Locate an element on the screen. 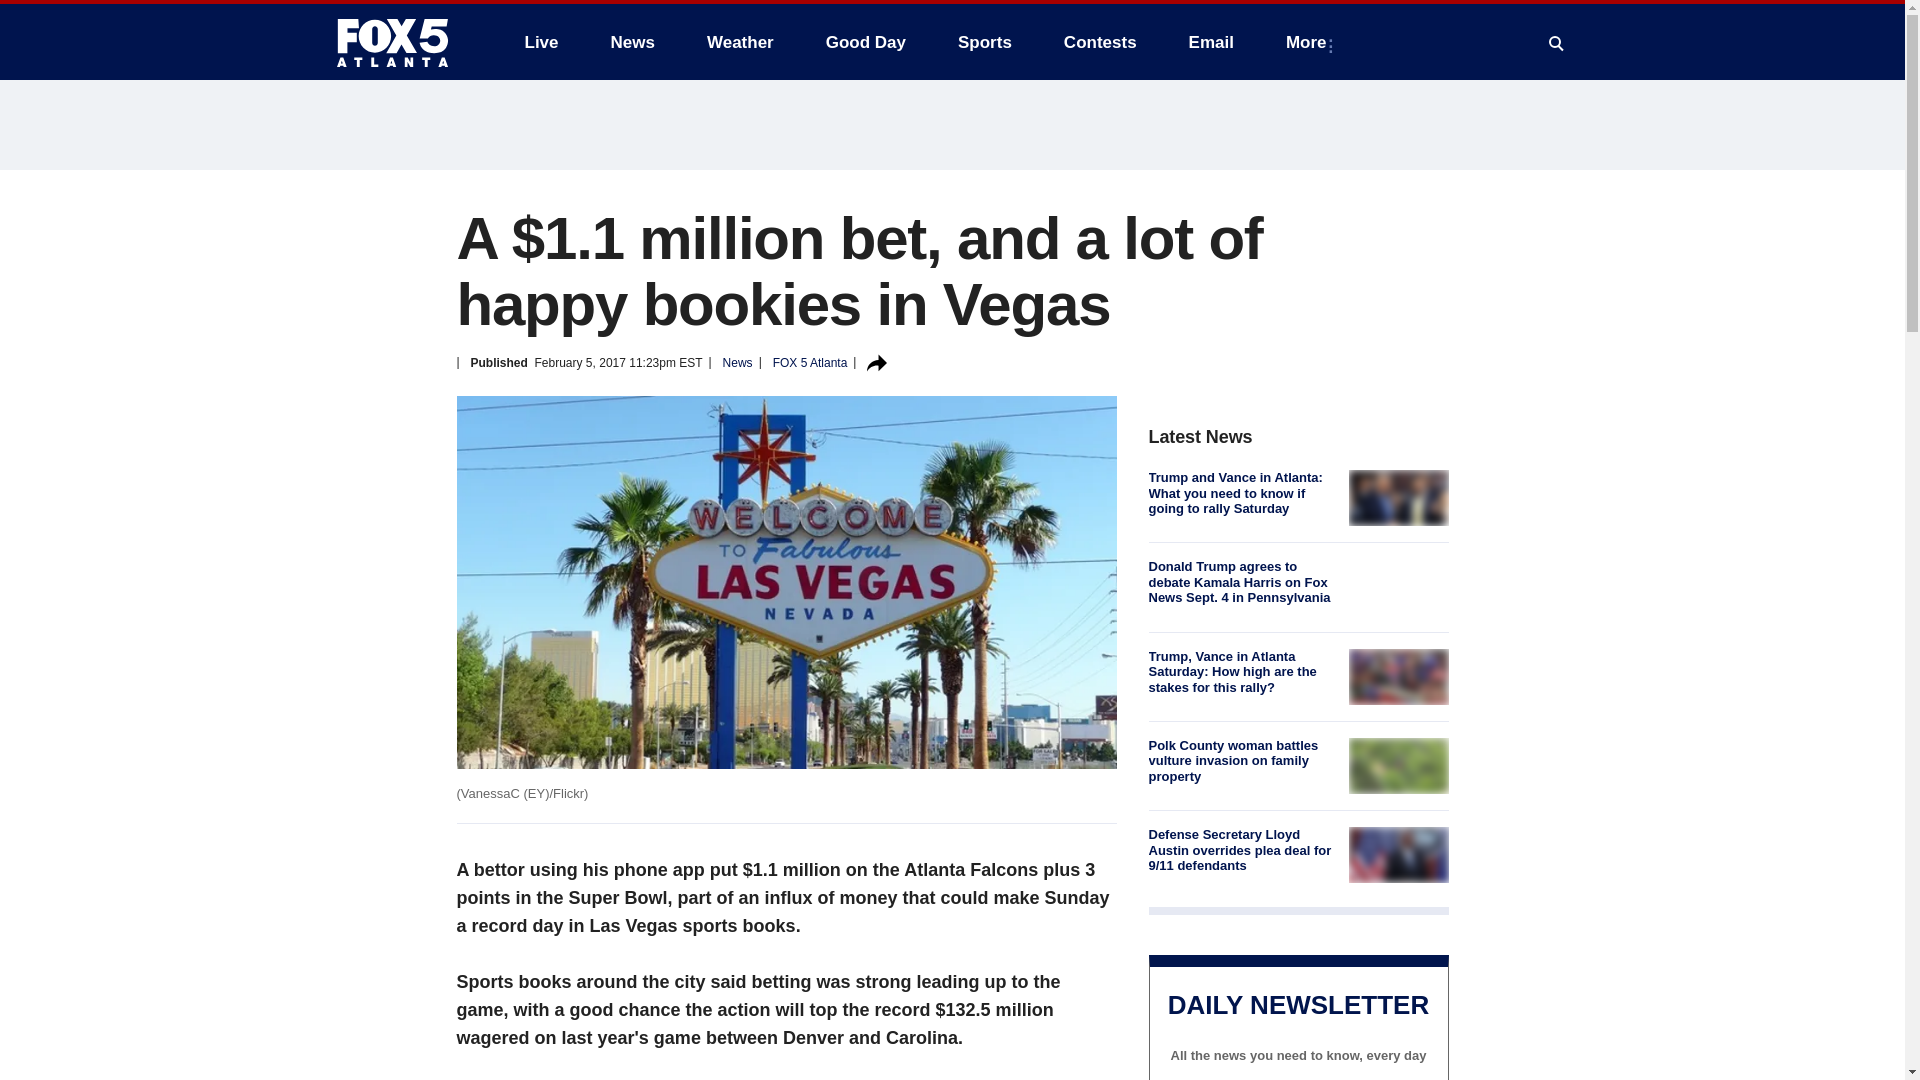  News is located at coordinates (632, 42).